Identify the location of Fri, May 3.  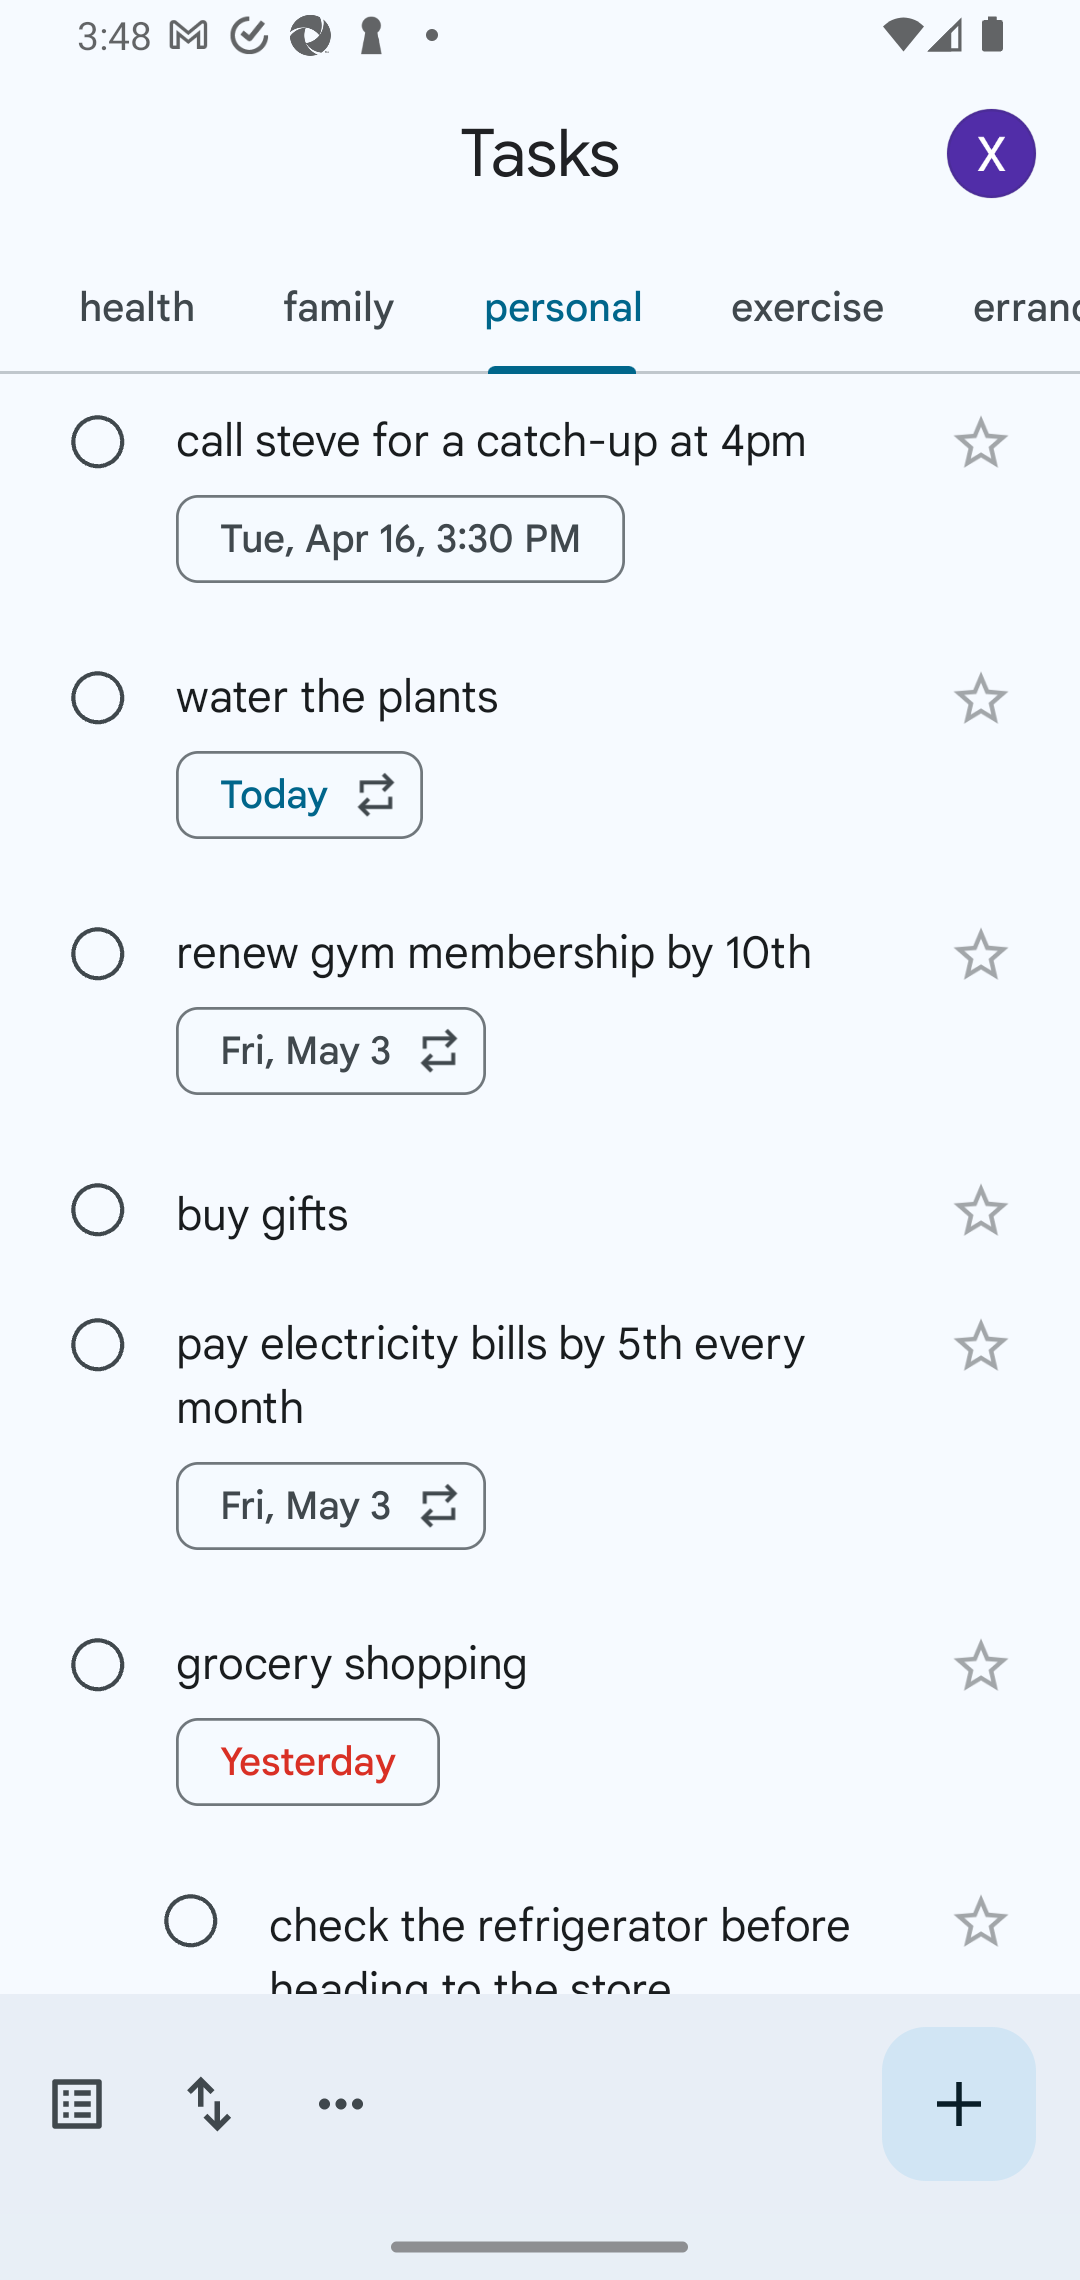
(331, 1505).